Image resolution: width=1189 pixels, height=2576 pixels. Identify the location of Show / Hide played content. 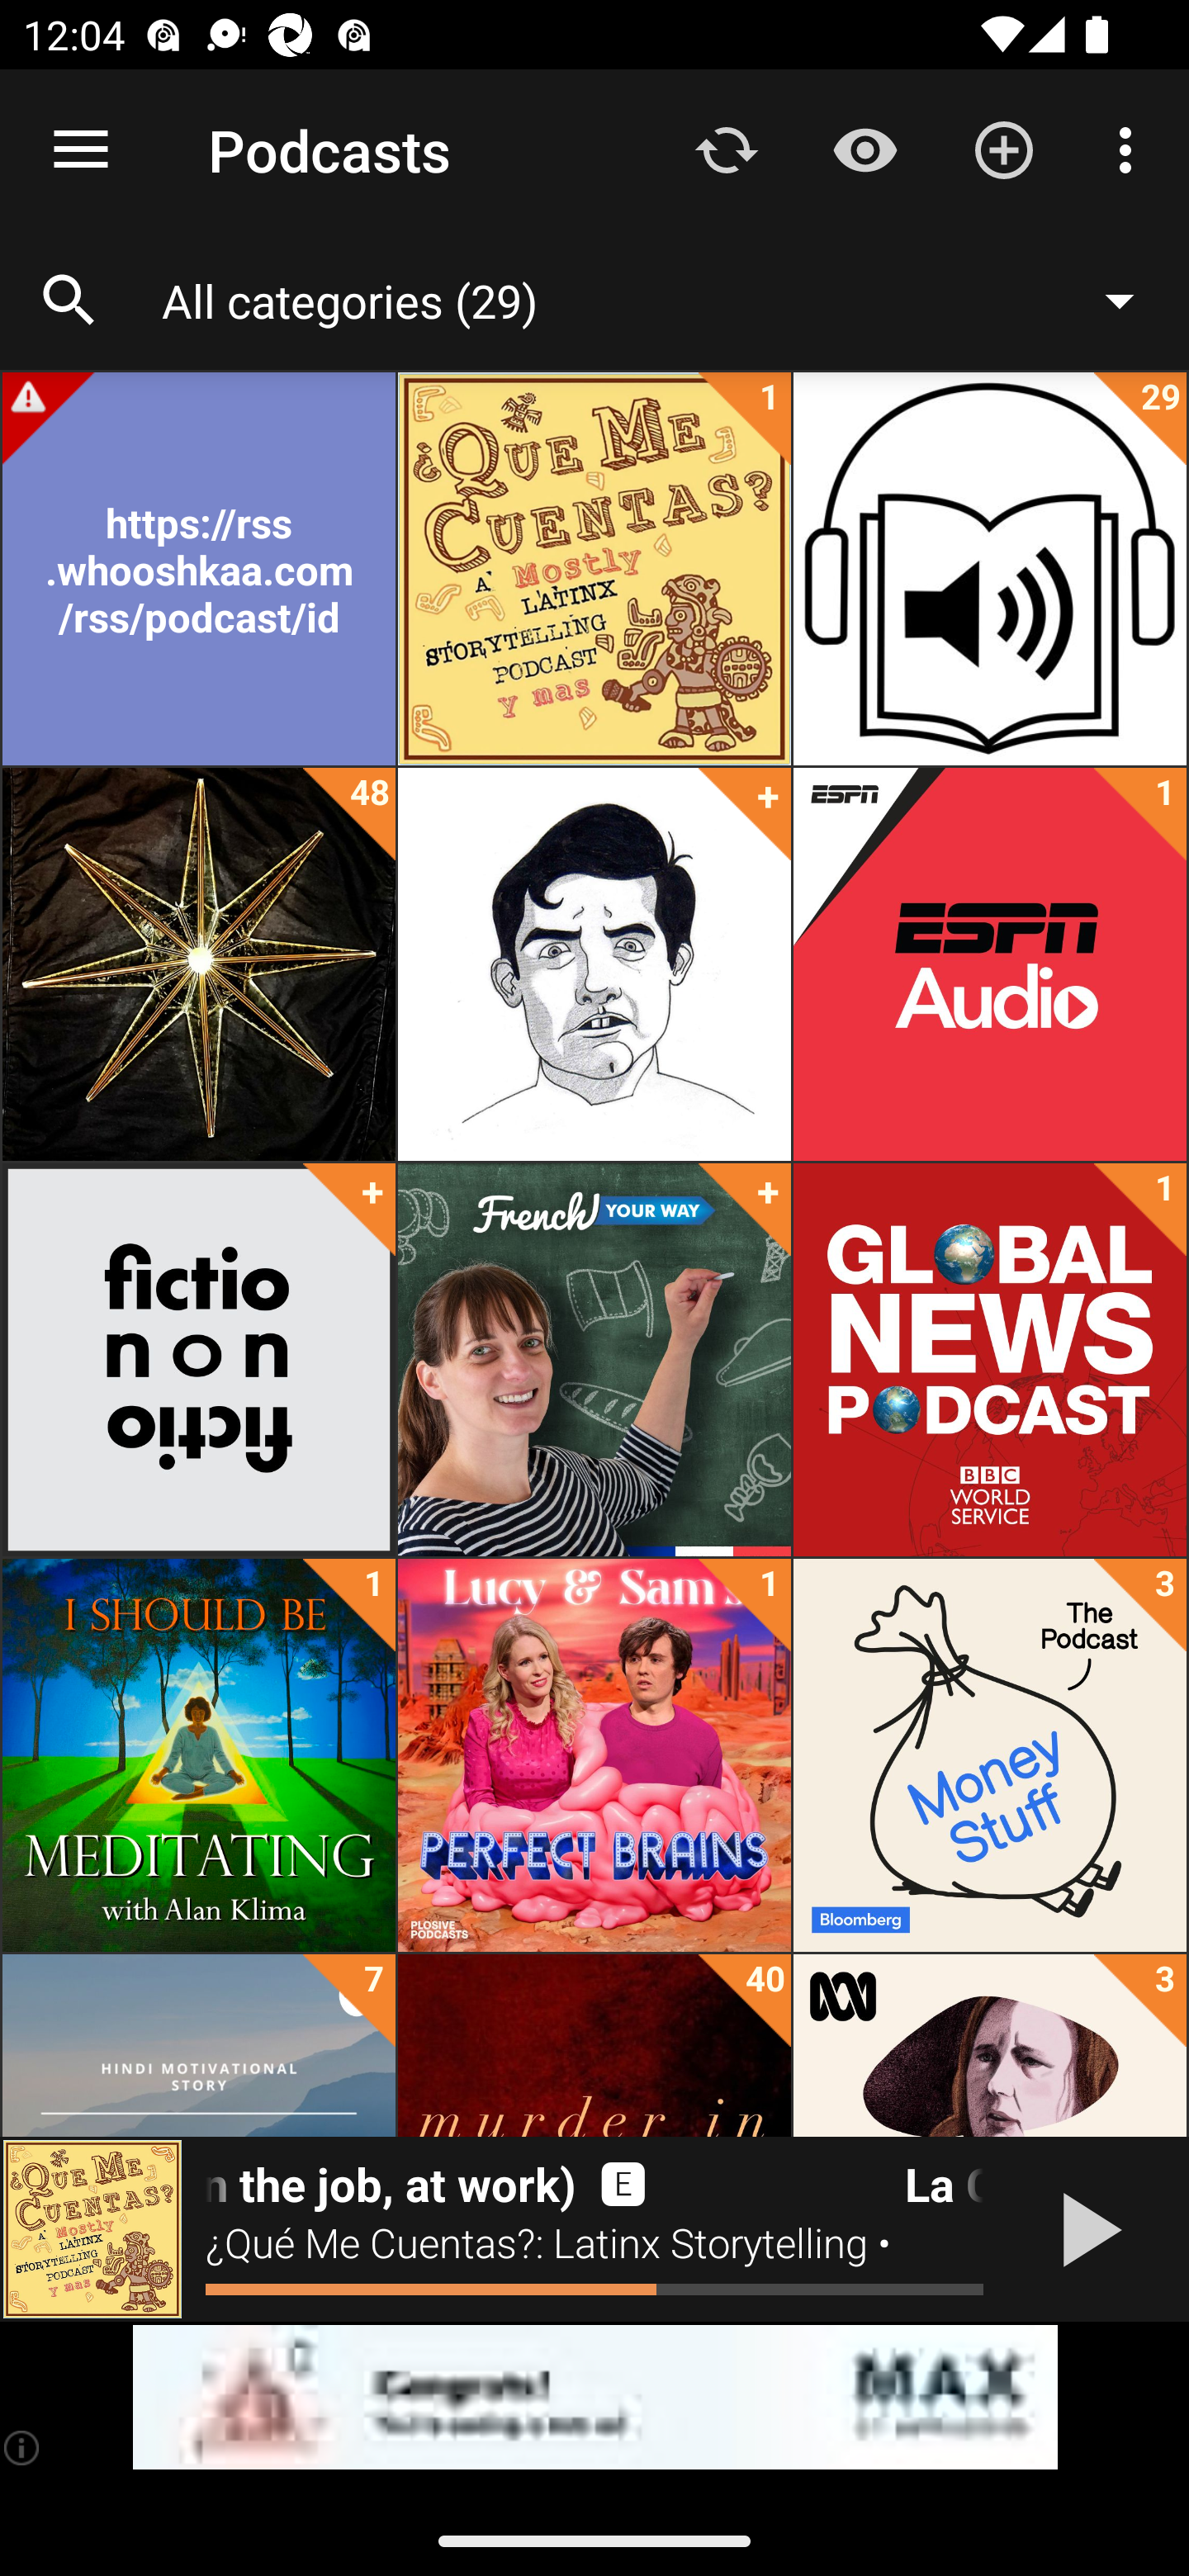
(865, 149).